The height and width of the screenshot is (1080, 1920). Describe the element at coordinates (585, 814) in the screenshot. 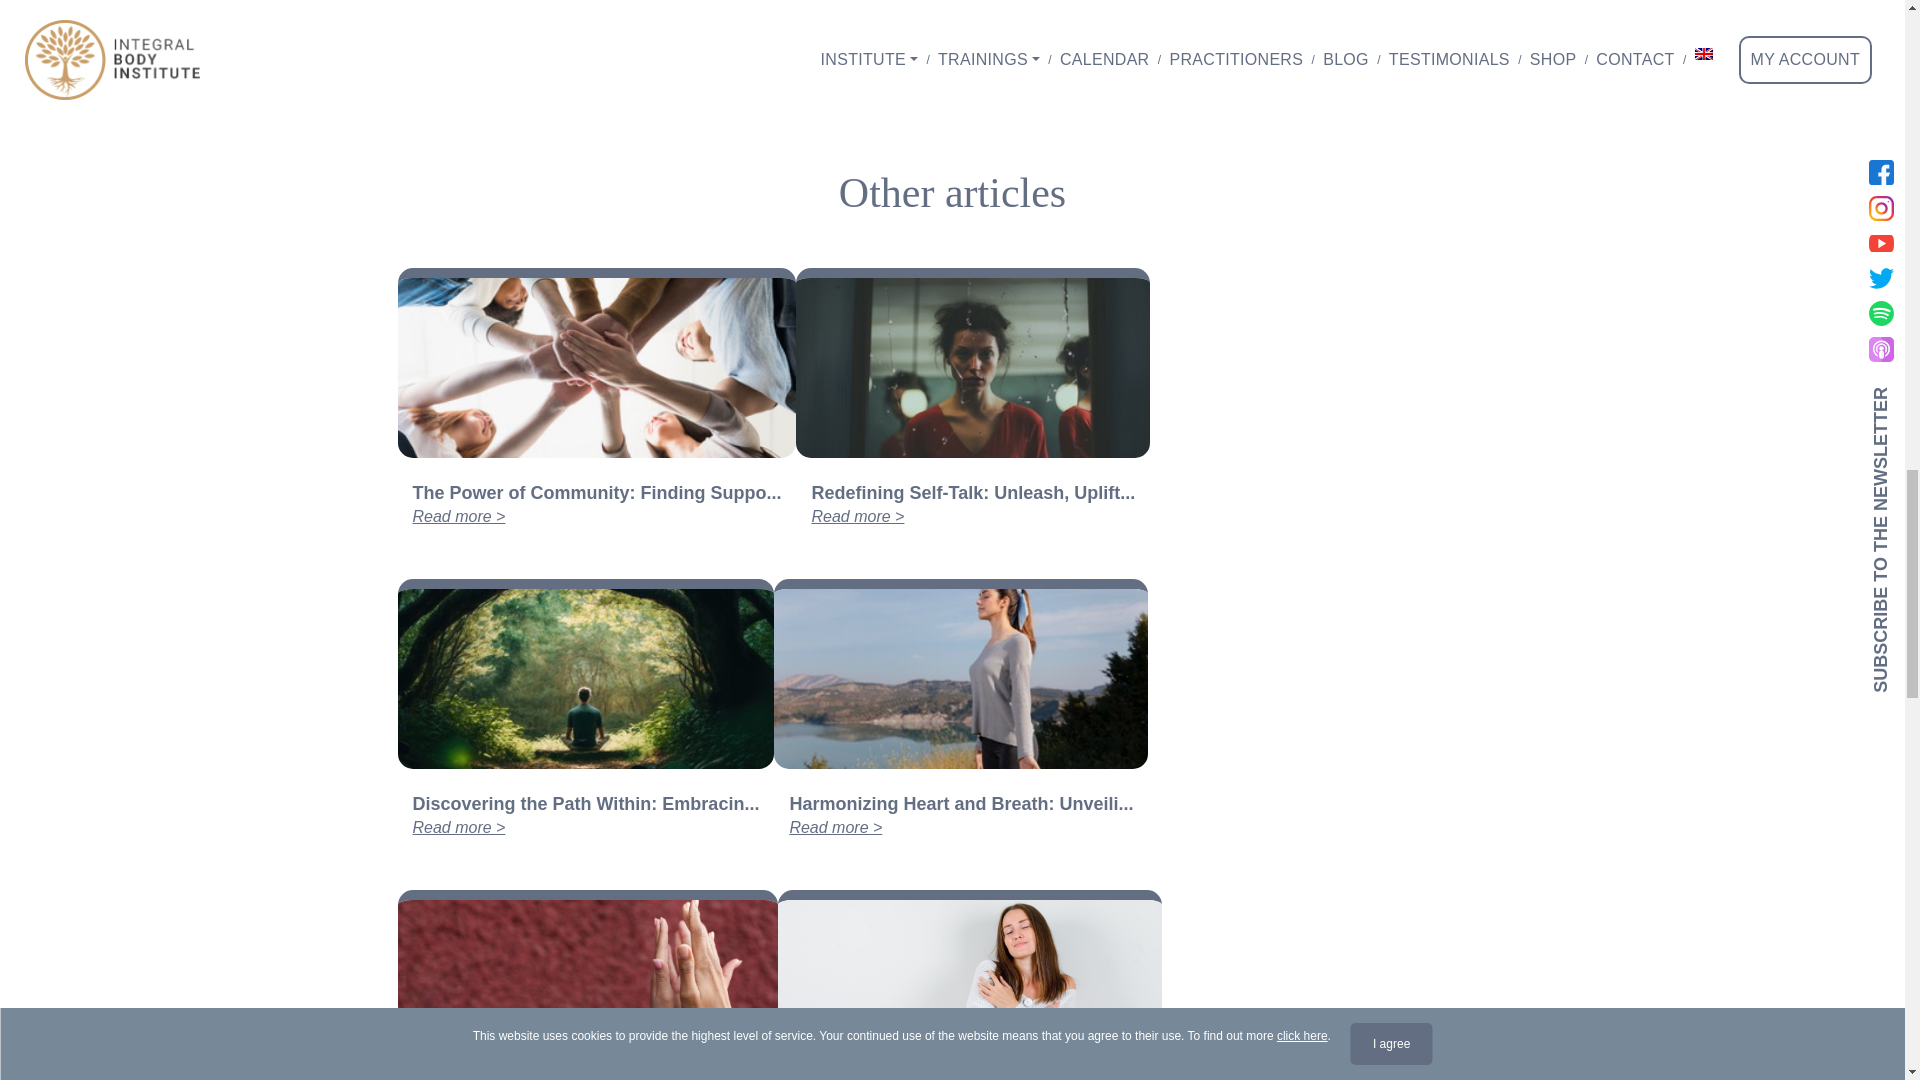

I see `Discovering the Path Within: Embracin...` at that location.